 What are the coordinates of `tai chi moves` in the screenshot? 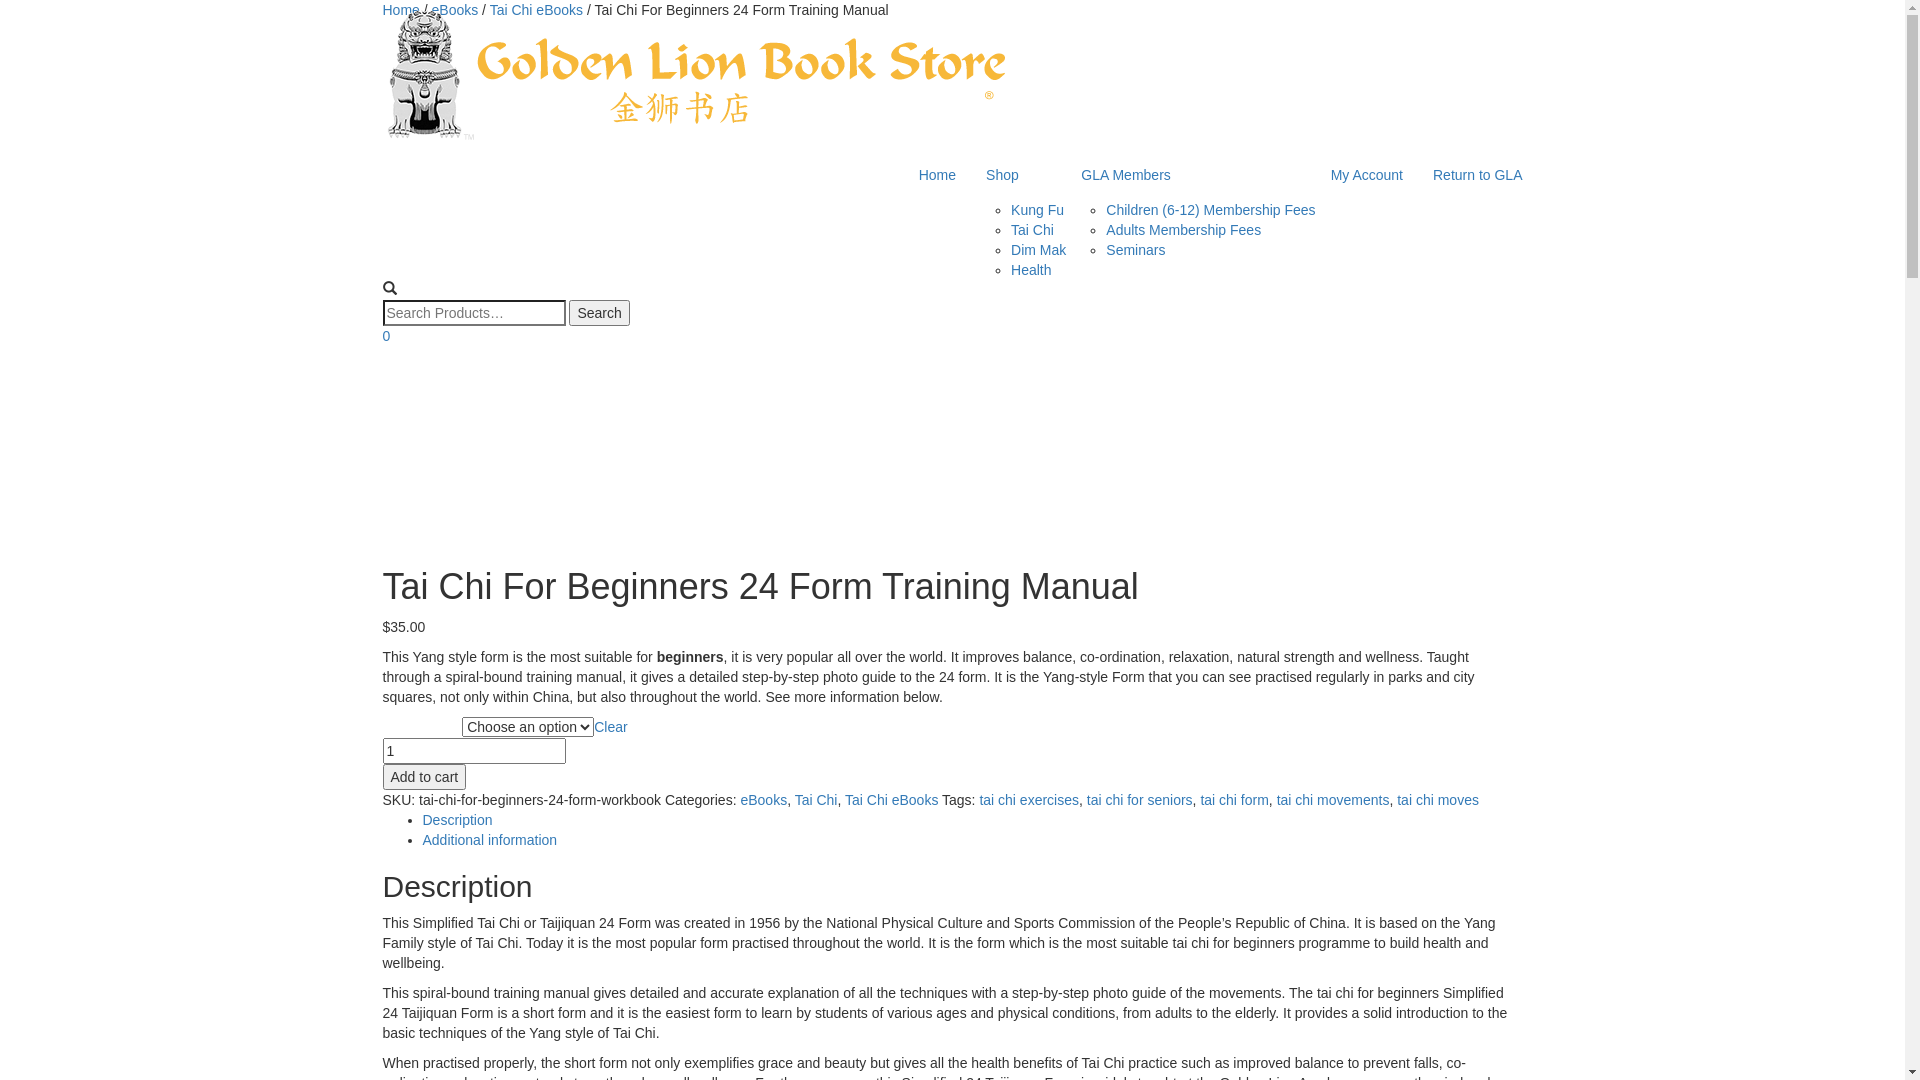 It's located at (1438, 800).